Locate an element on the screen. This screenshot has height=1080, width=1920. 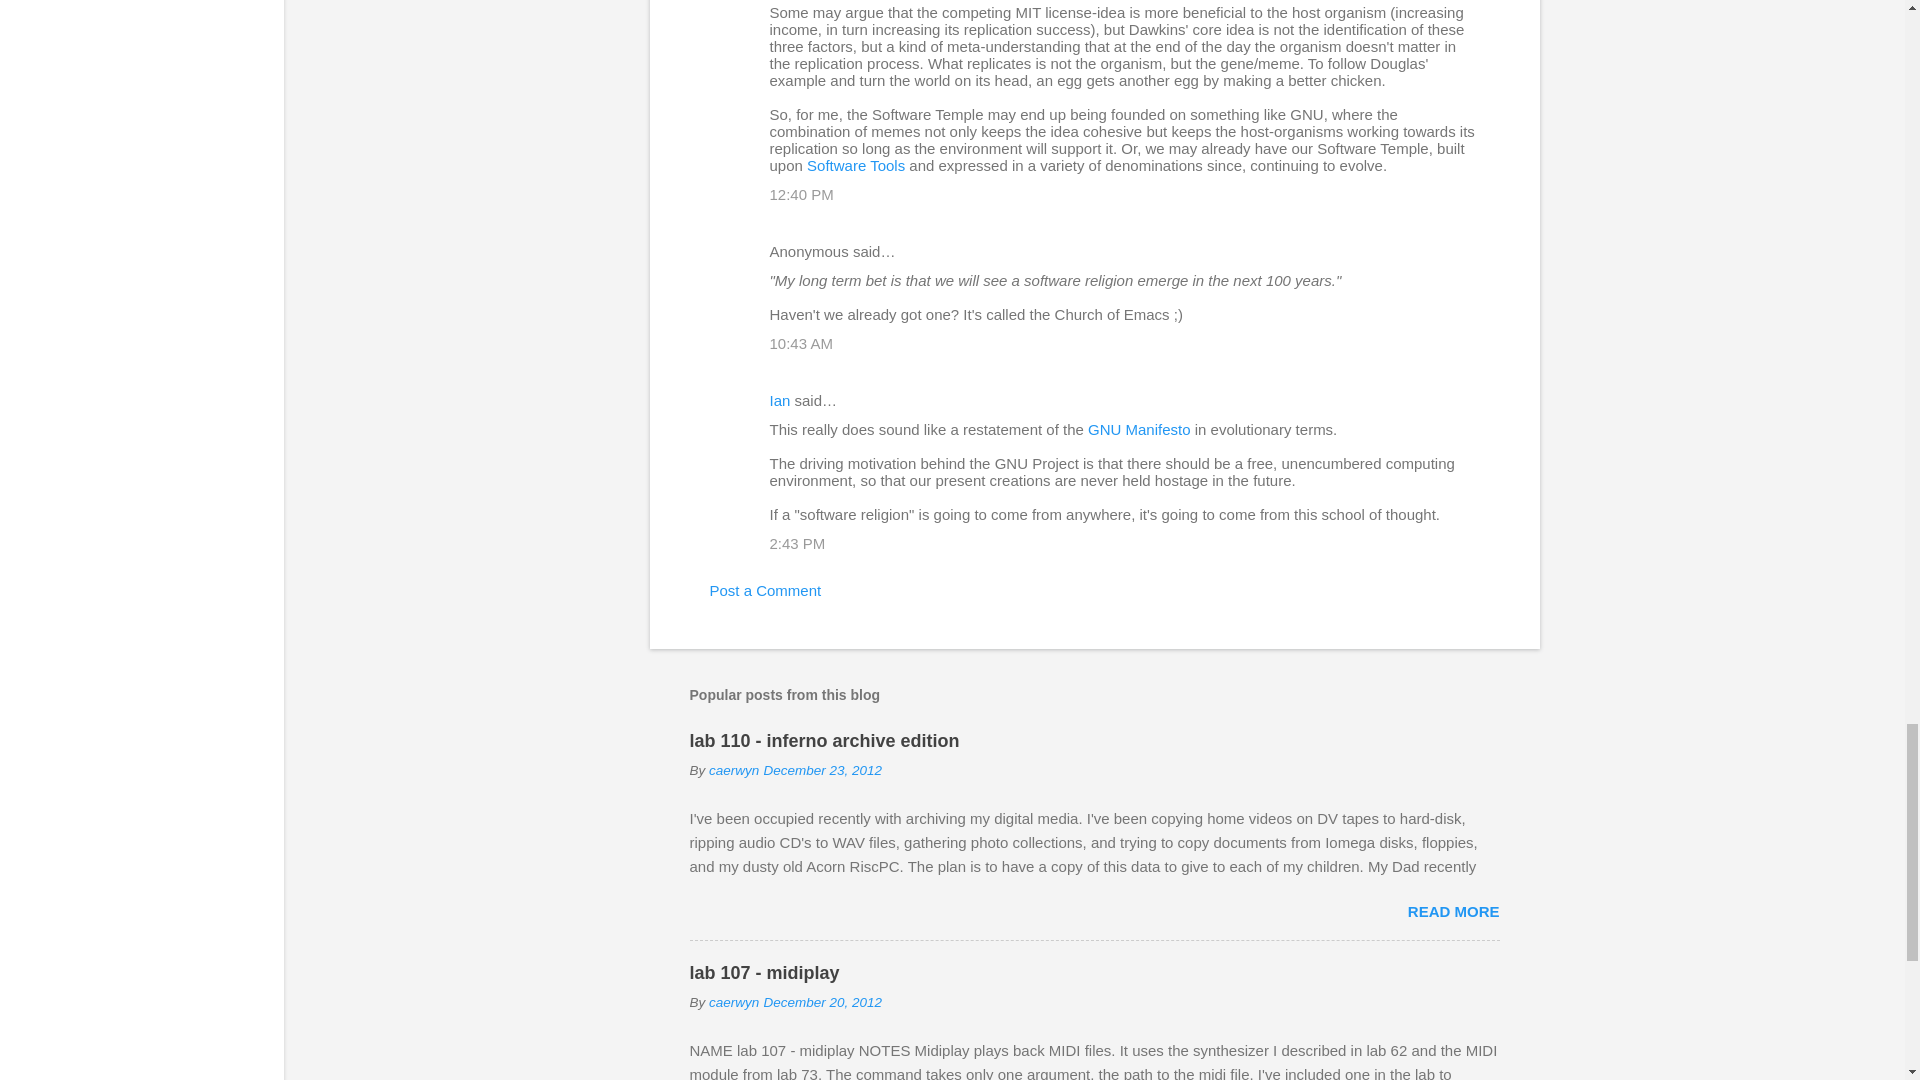
lab 107 - midiplay is located at coordinates (764, 972).